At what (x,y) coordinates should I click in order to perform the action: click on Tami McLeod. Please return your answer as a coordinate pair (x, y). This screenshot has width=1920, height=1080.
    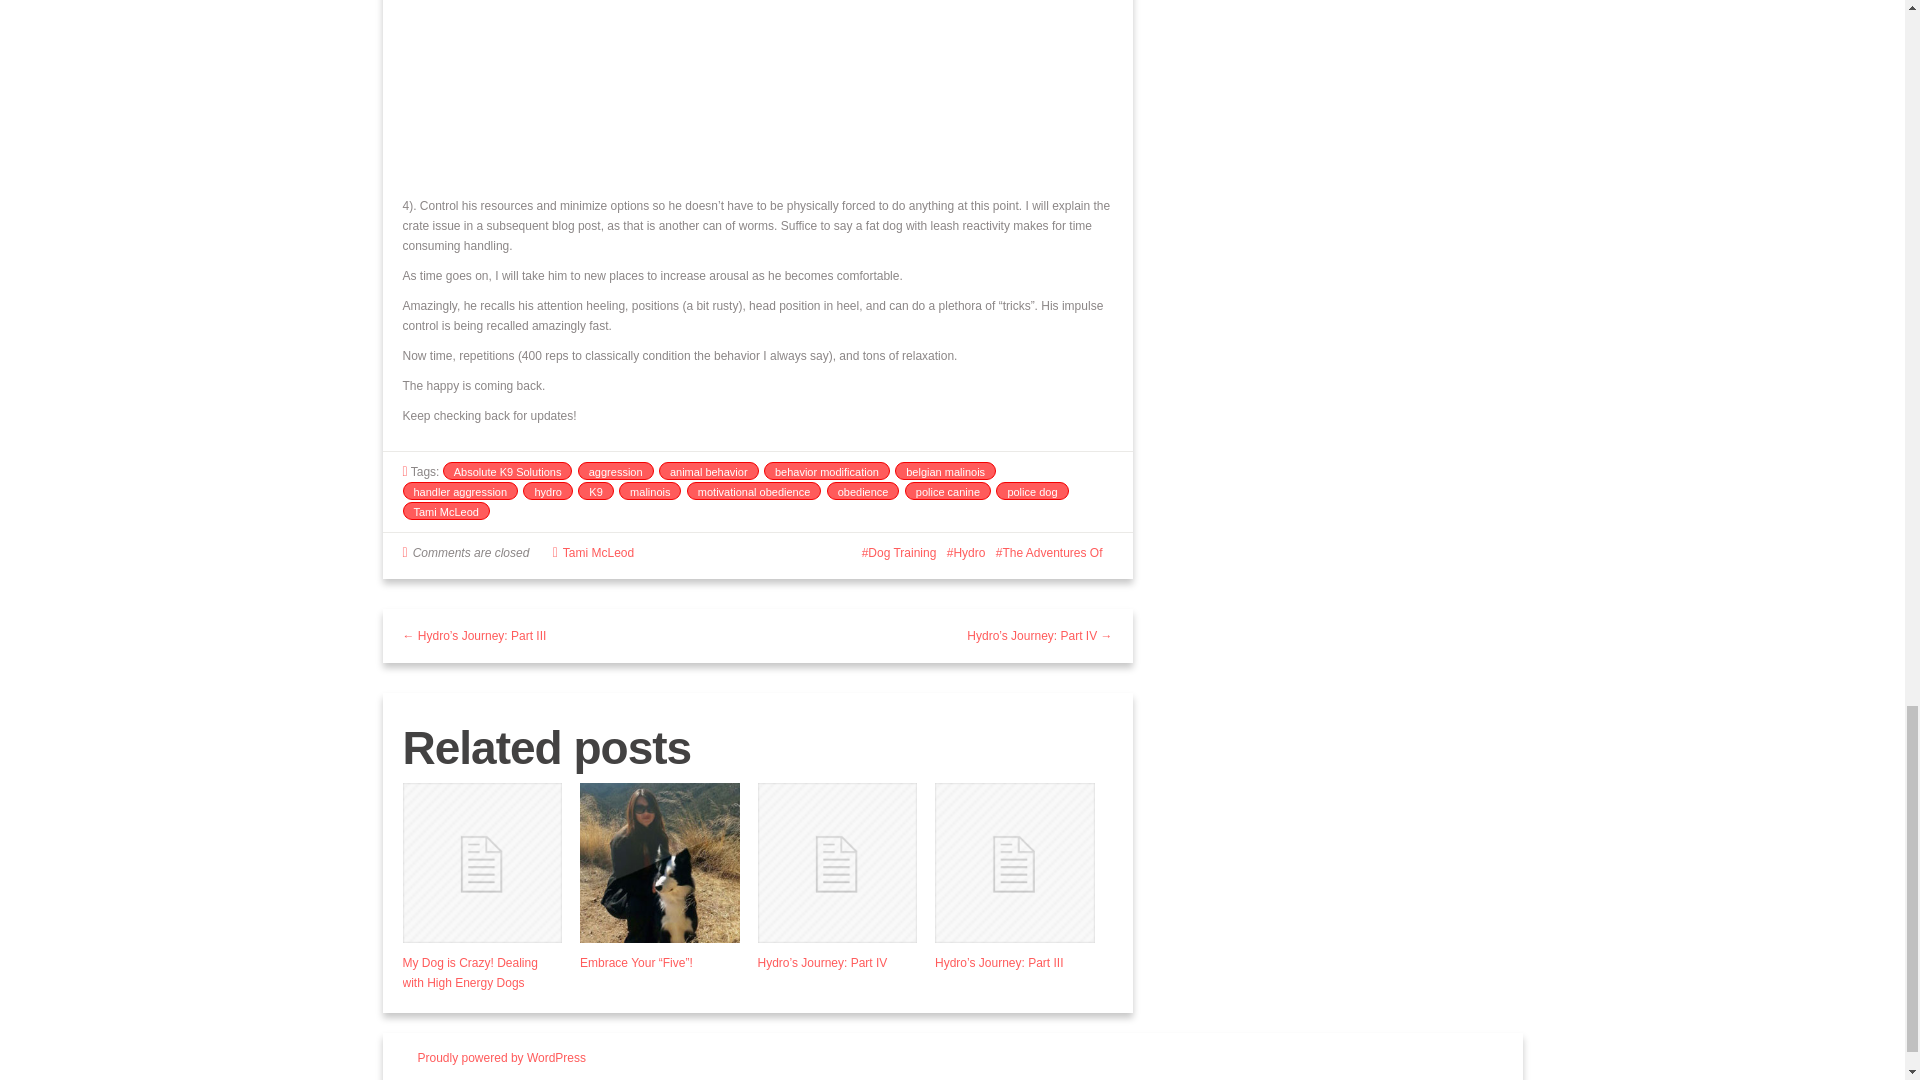
    Looking at the image, I should click on (445, 510).